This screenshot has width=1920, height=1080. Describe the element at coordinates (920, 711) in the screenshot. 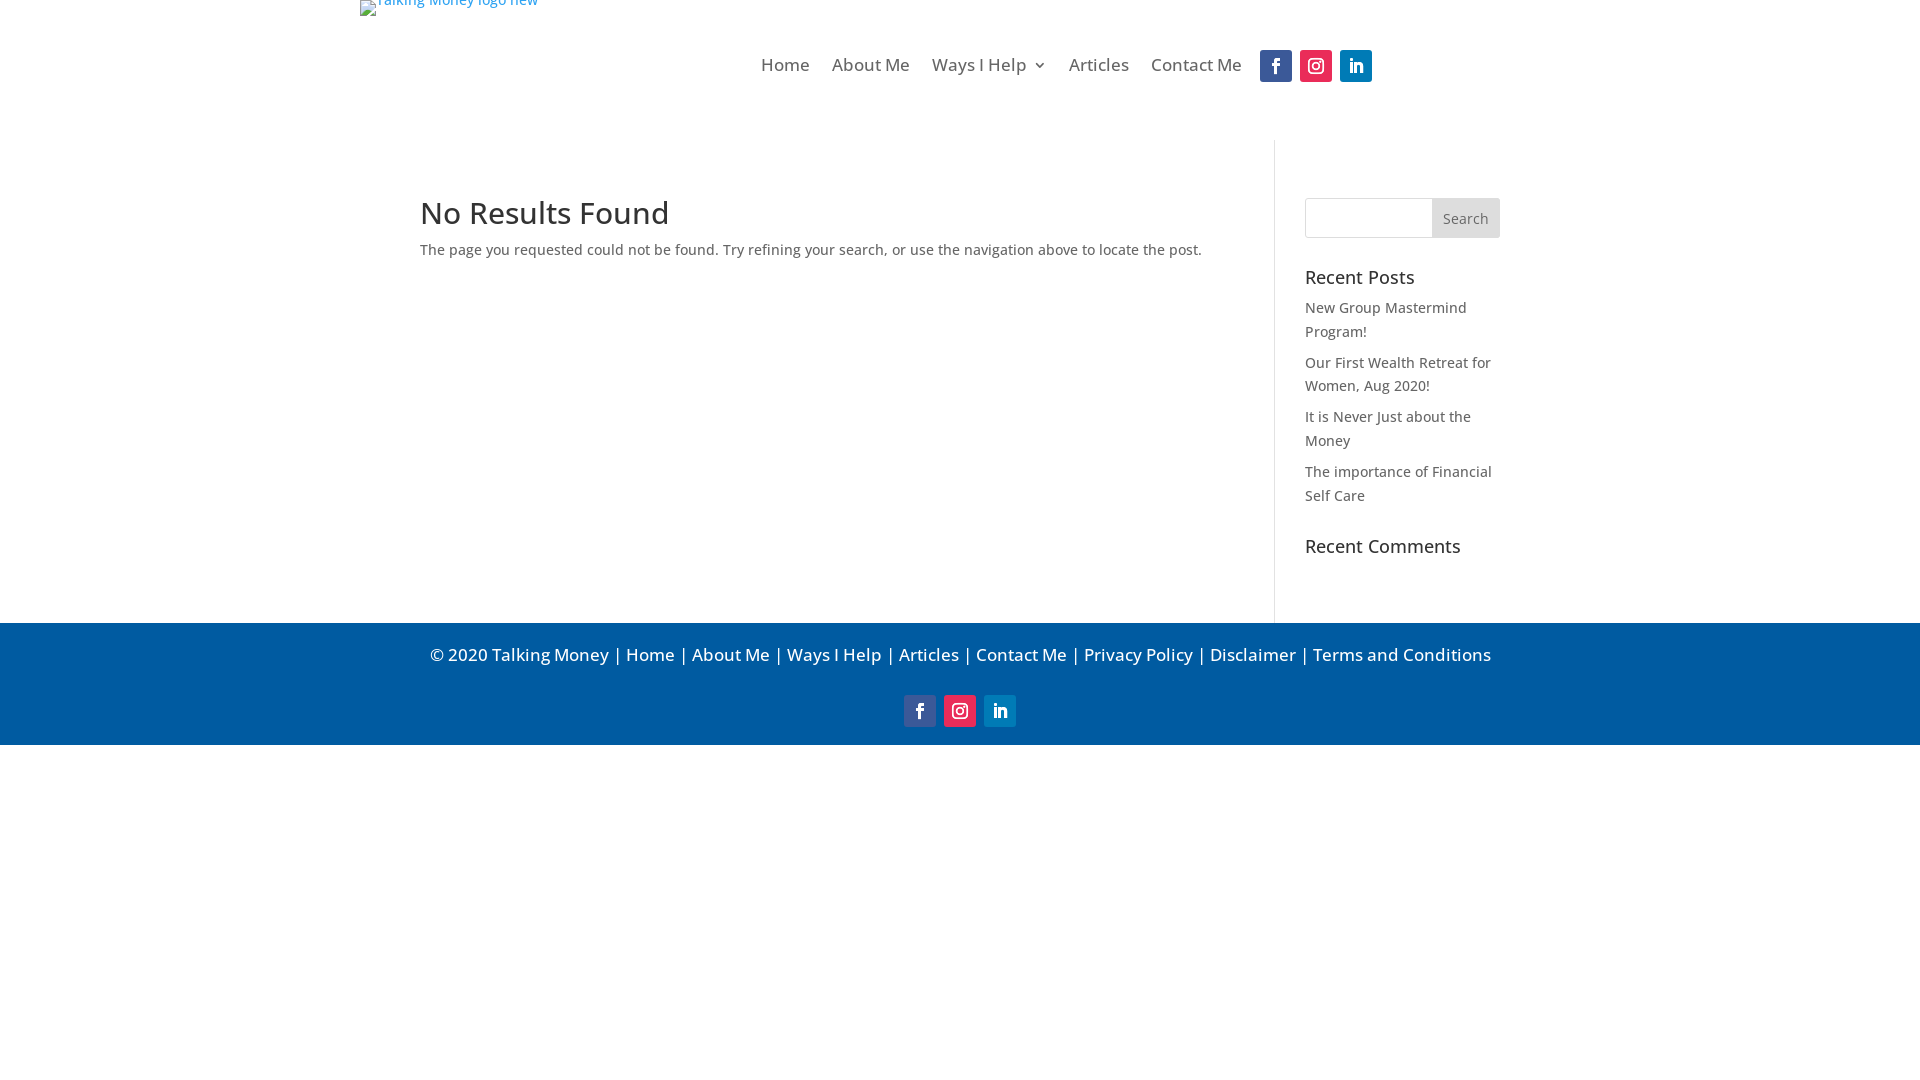

I see `Follow on Facebook` at that location.